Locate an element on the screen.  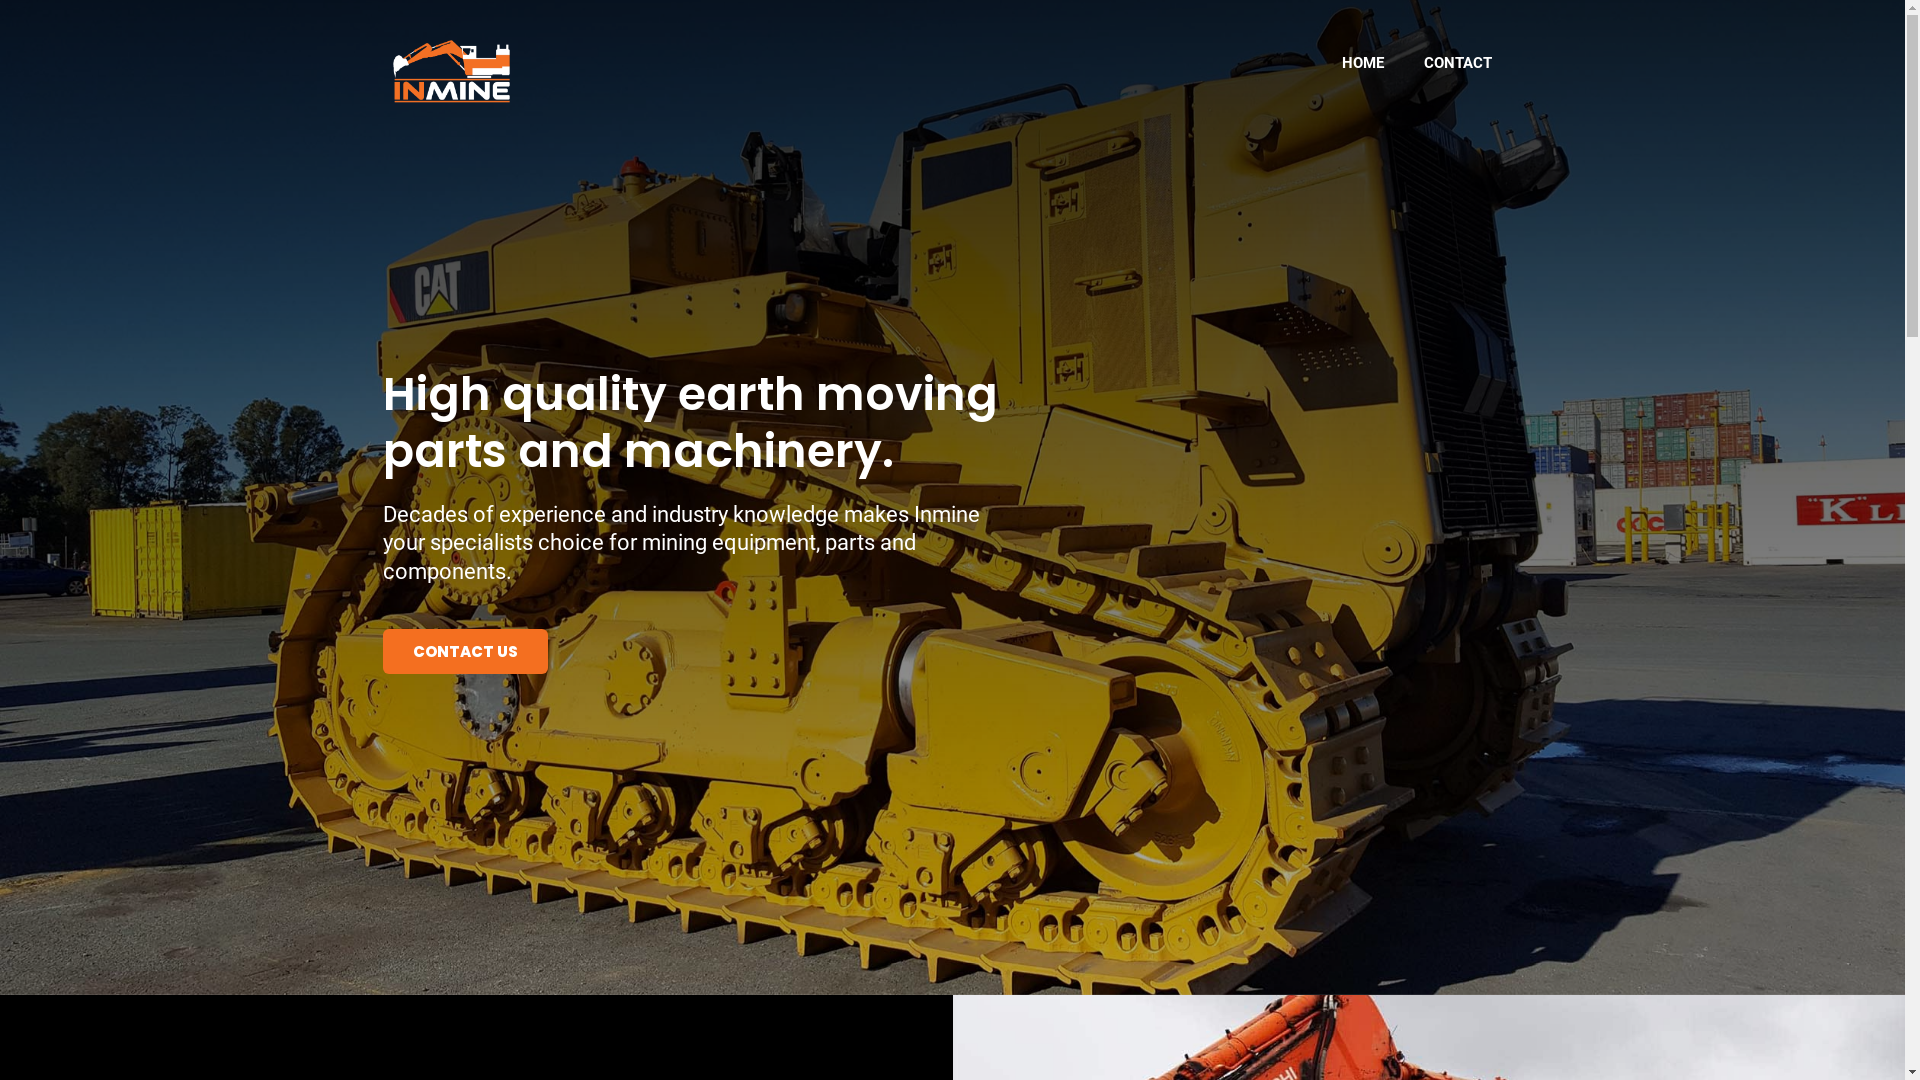
HOME is located at coordinates (1363, 63).